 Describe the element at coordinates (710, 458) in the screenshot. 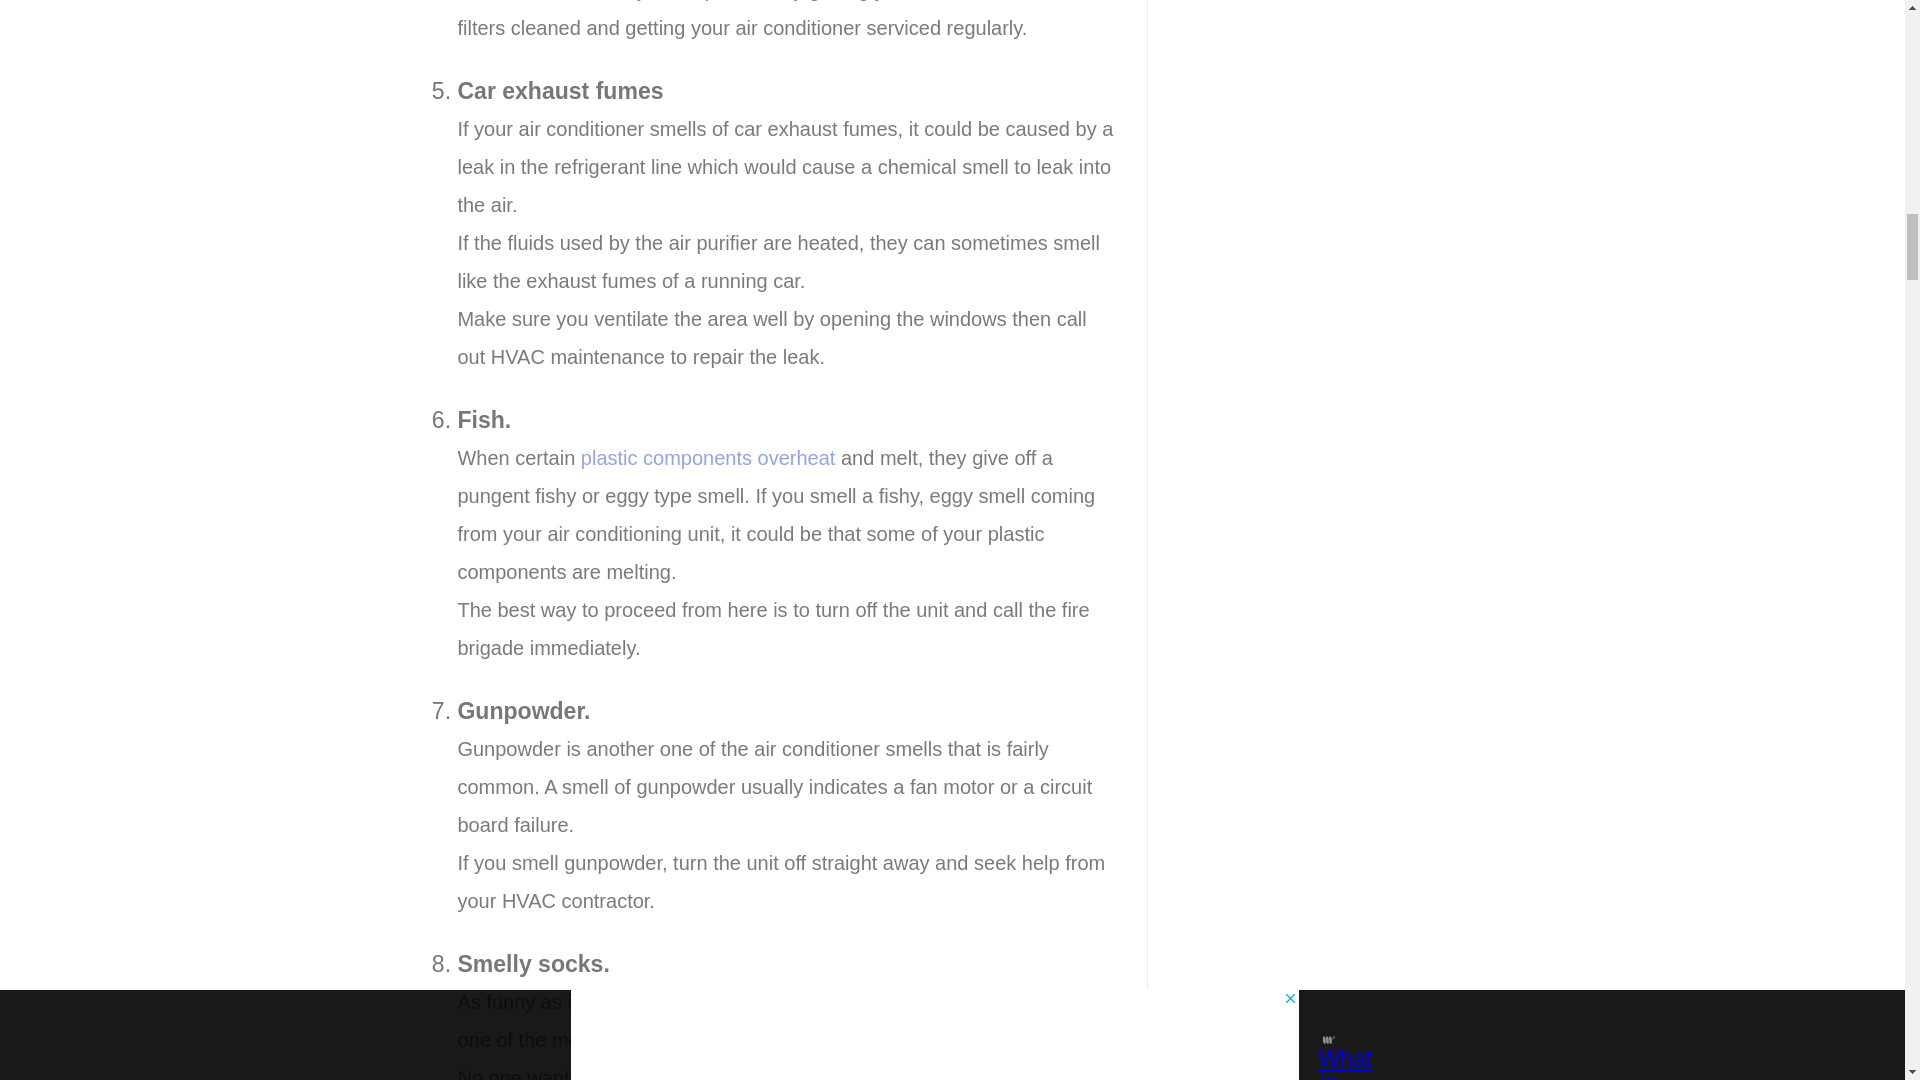

I see `plastic components overheat` at that location.